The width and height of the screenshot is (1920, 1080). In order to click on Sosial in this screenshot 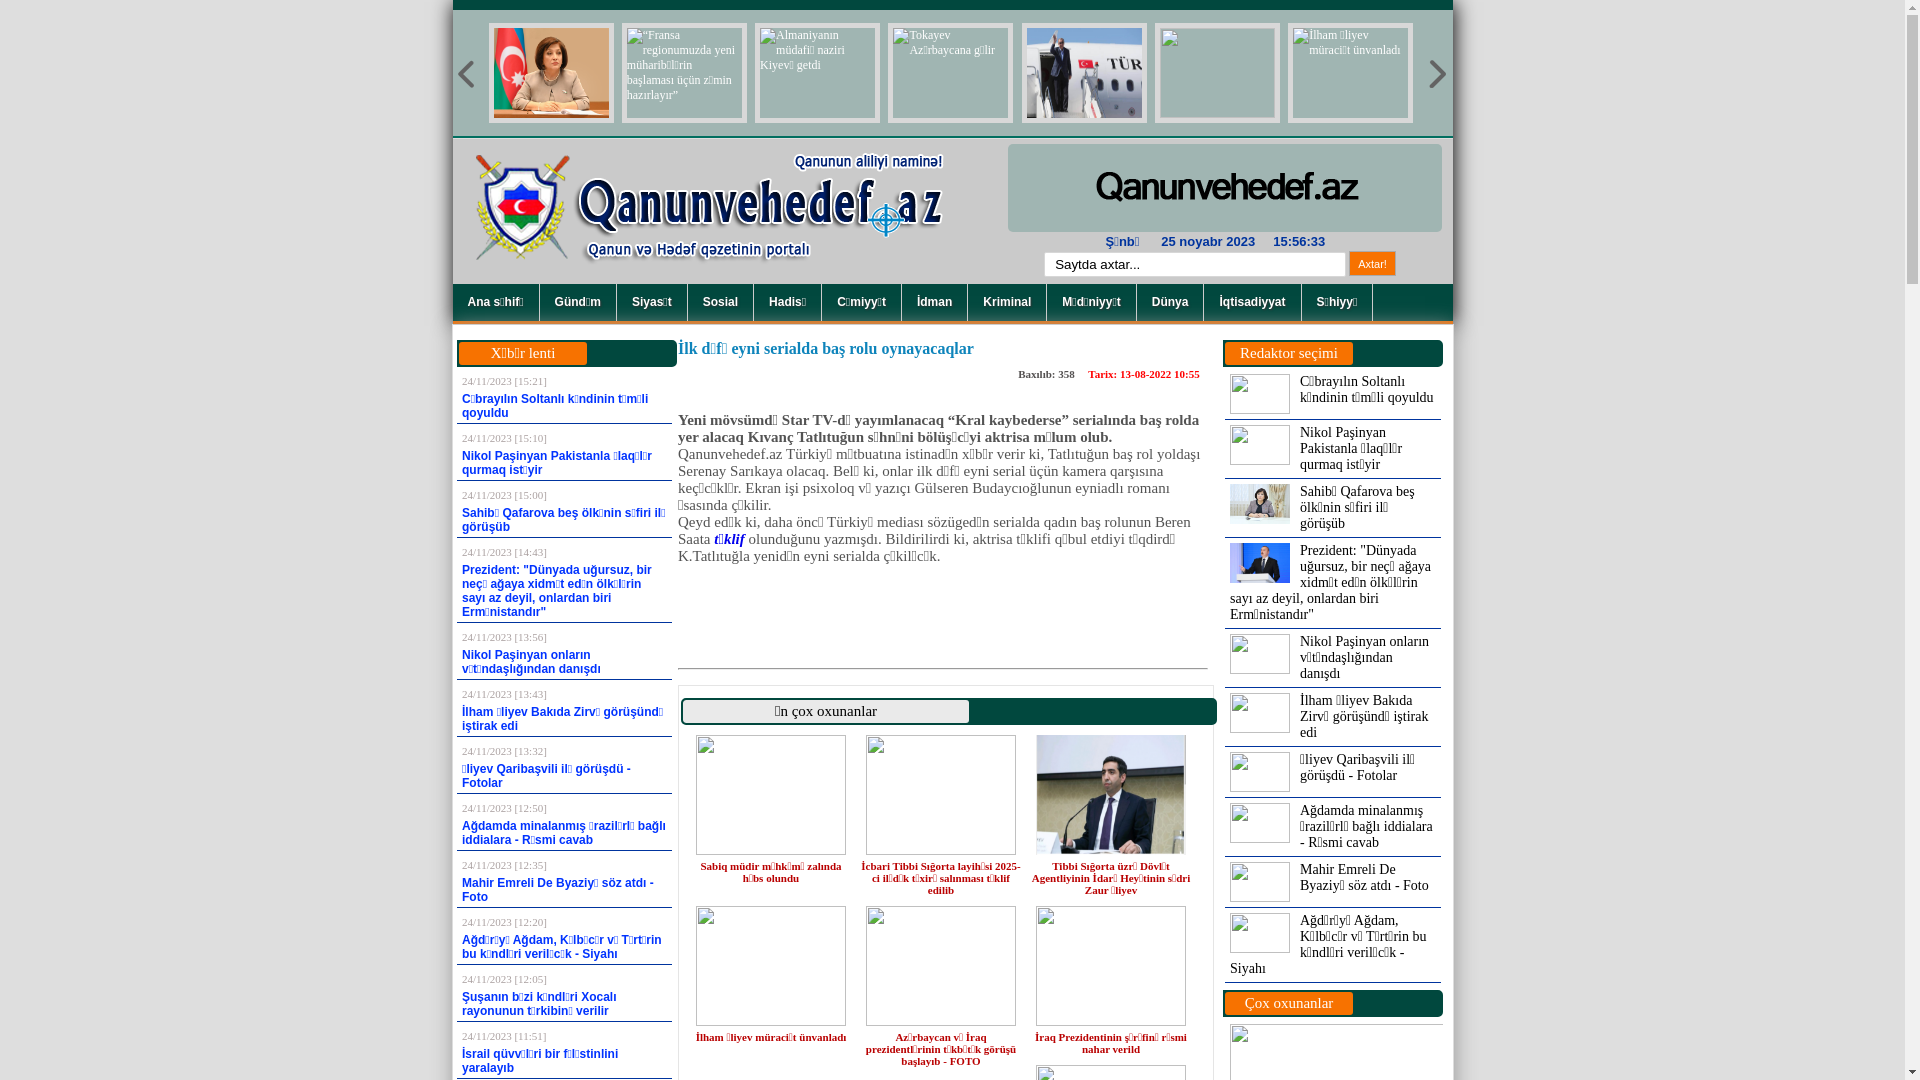, I will do `click(721, 302)`.